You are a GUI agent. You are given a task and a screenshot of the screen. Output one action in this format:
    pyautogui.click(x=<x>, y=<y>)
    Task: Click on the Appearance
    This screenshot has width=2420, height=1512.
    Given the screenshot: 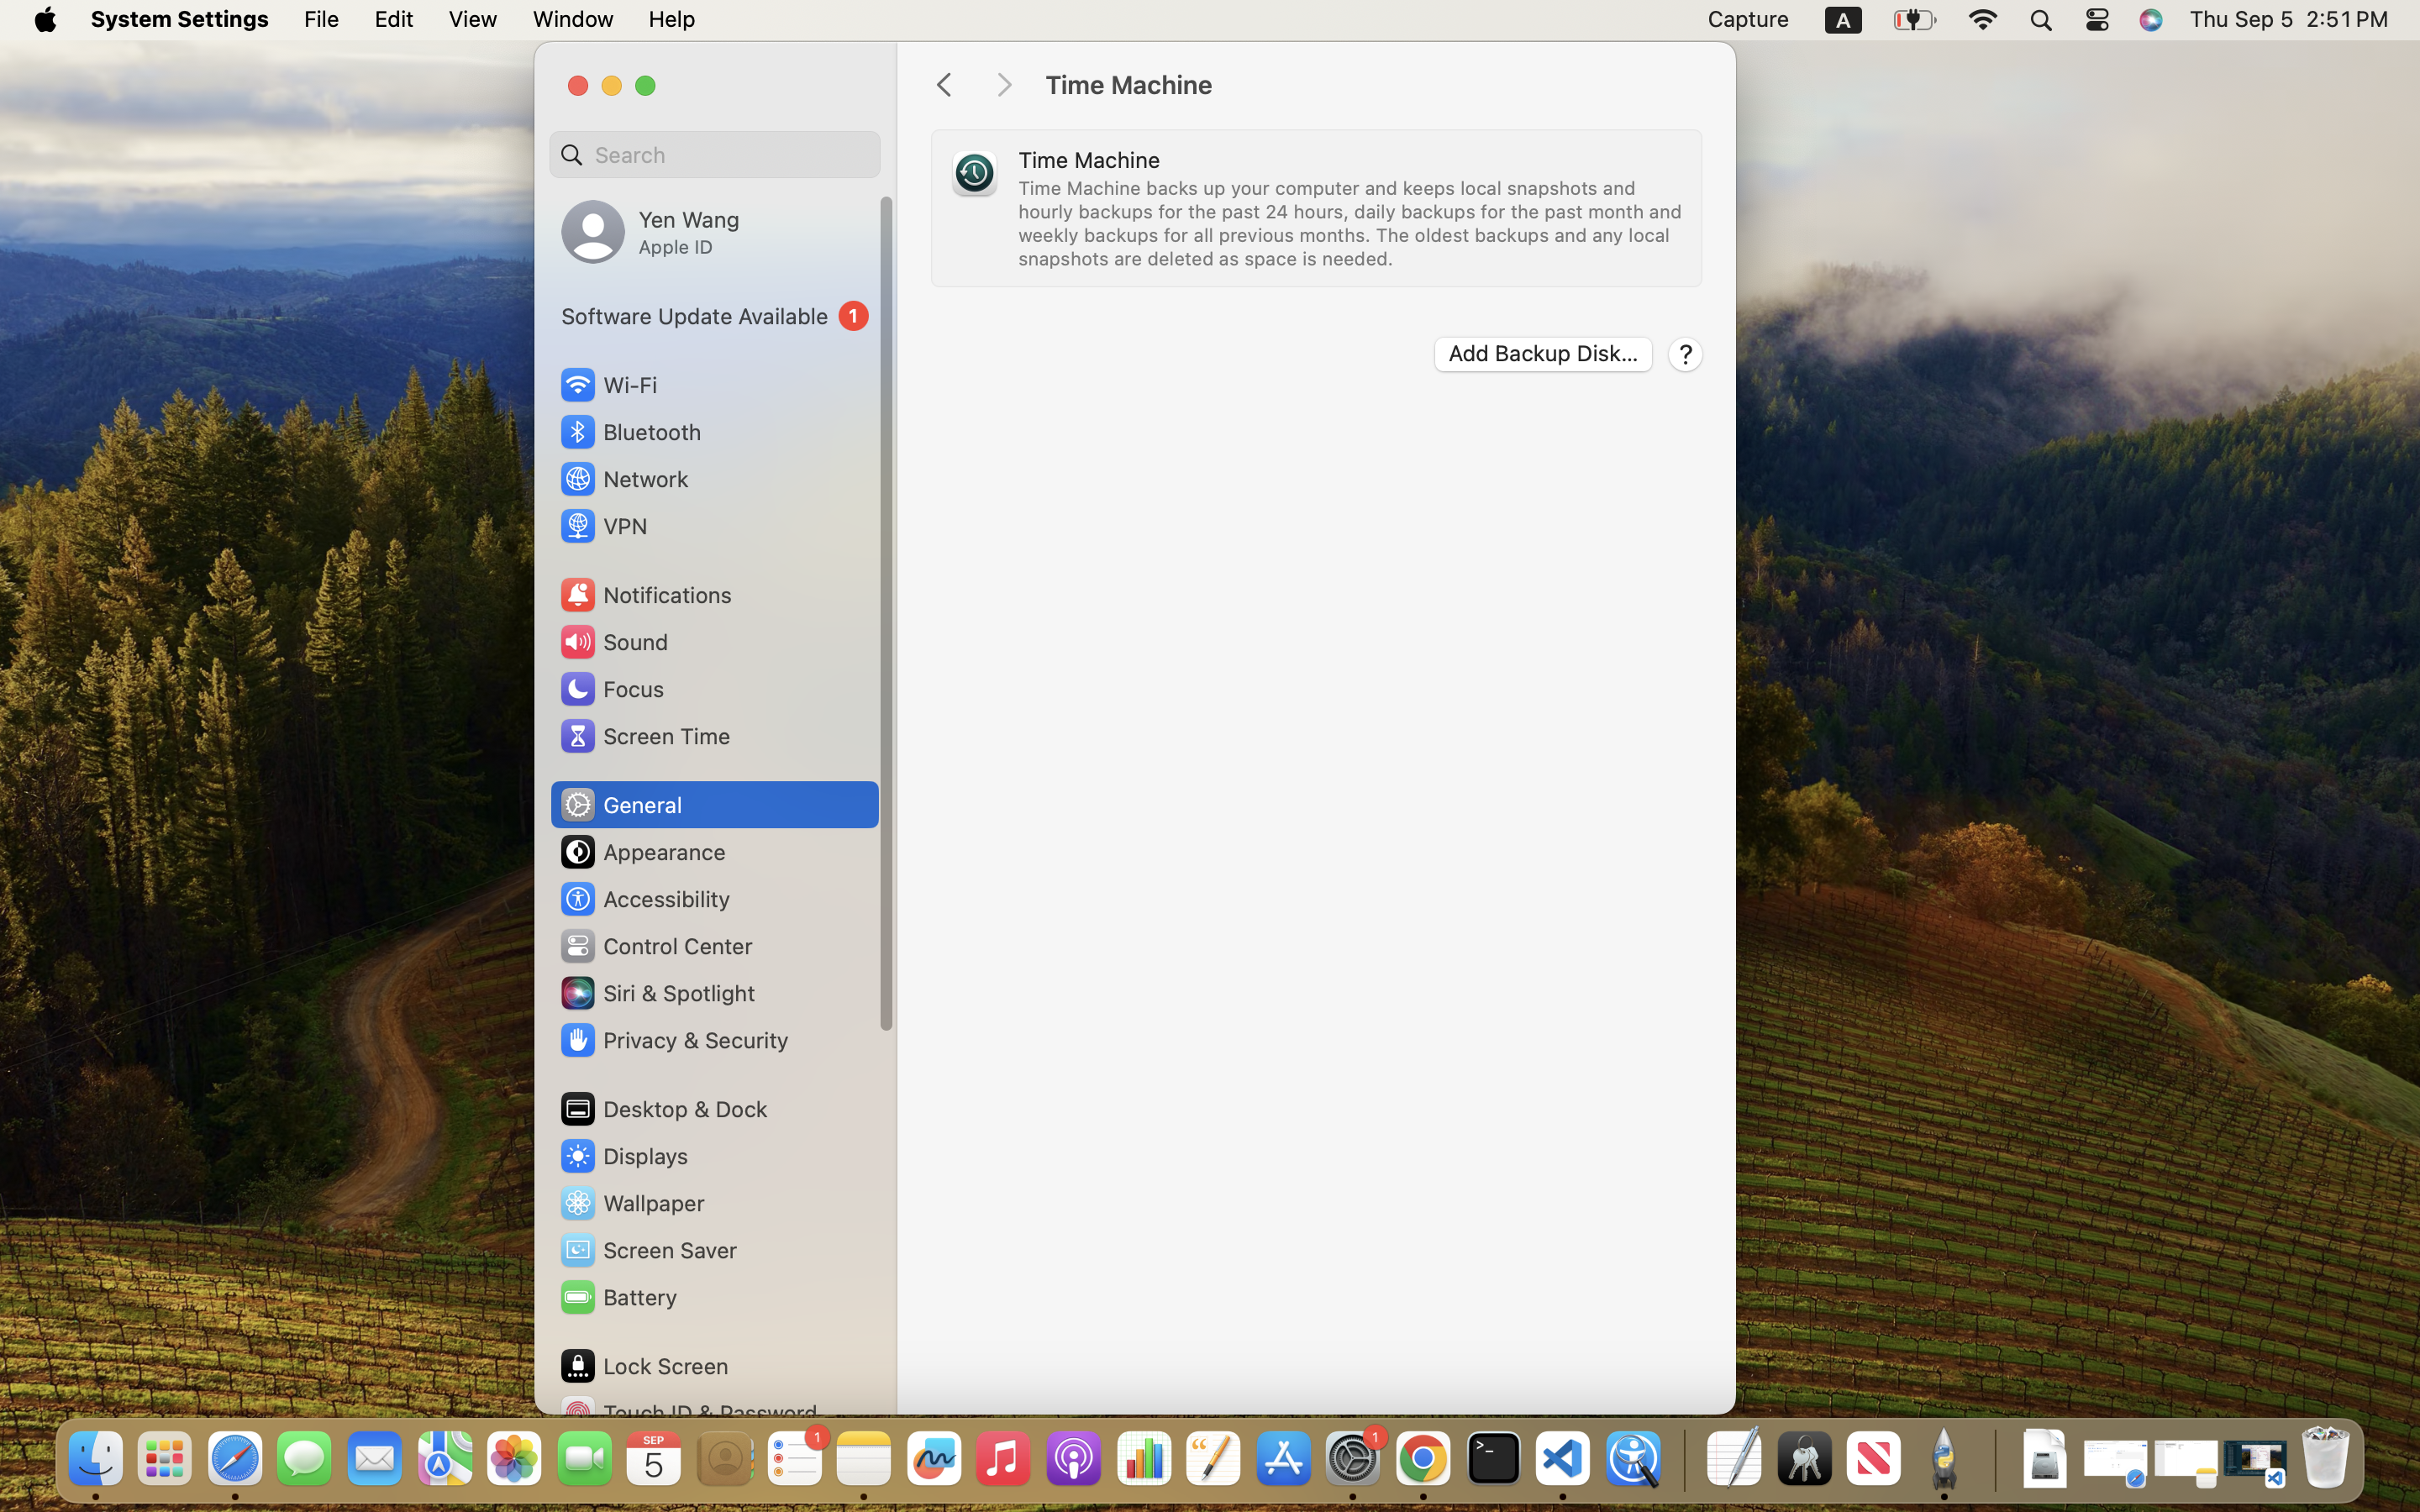 What is the action you would take?
    pyautogui.click(x=642, y=852)
    